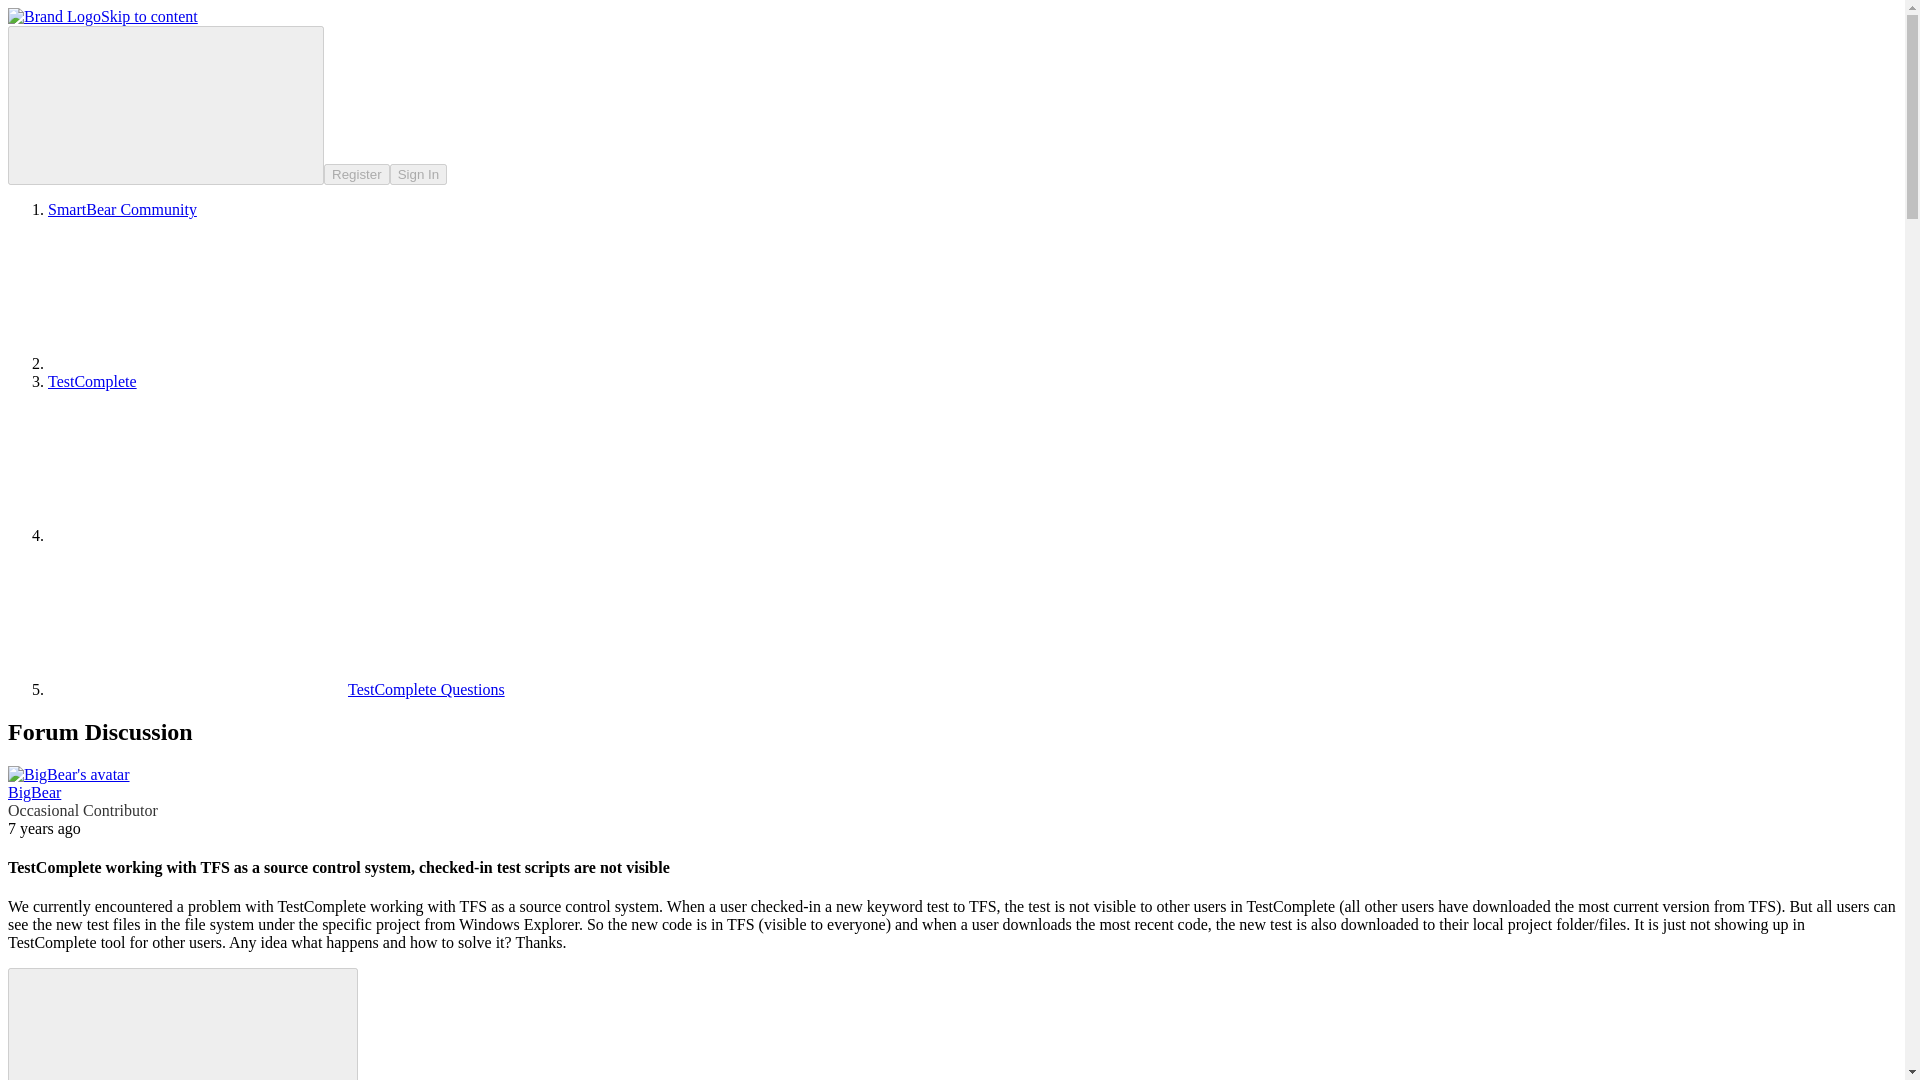 This screenshot has height=1080, width=1920. I want to click on TestComplete, so click(92, 380).